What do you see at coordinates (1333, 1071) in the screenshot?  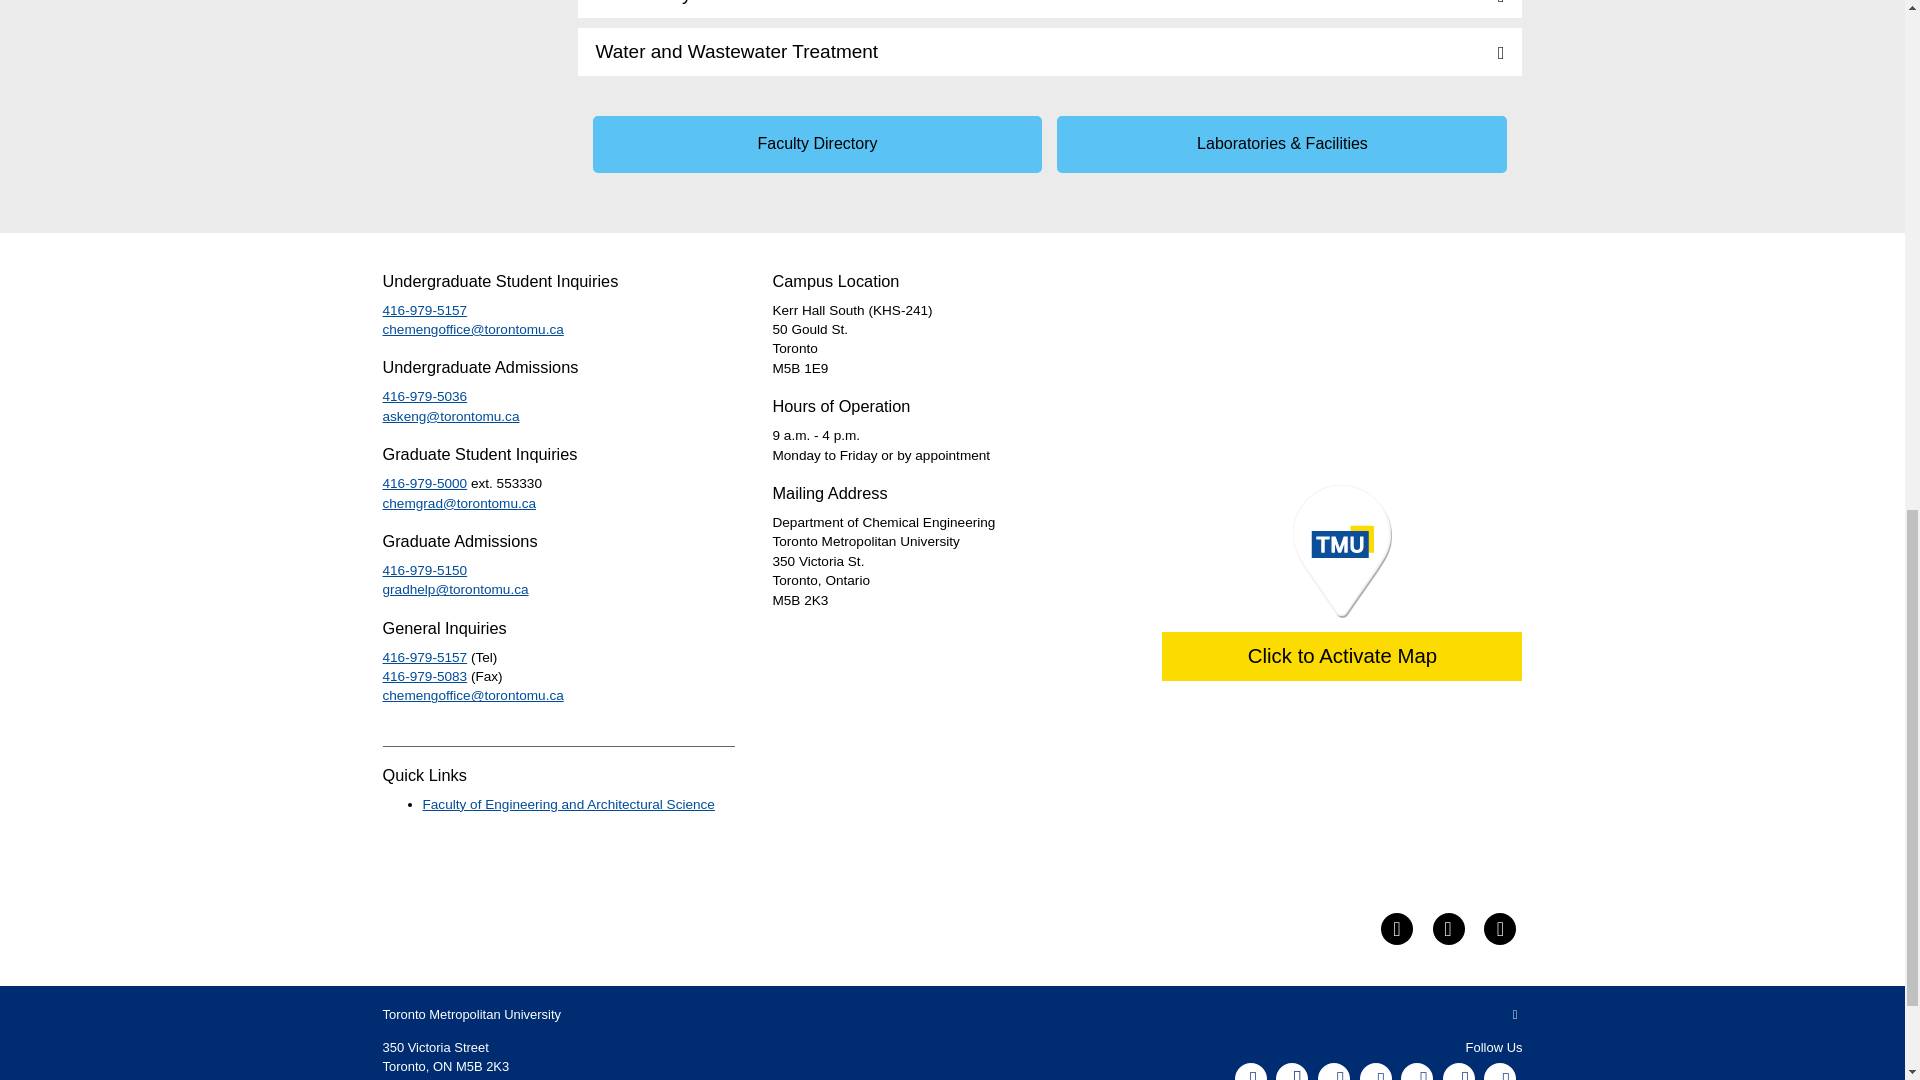 I see `X` at bounding box center [1333, 1071].